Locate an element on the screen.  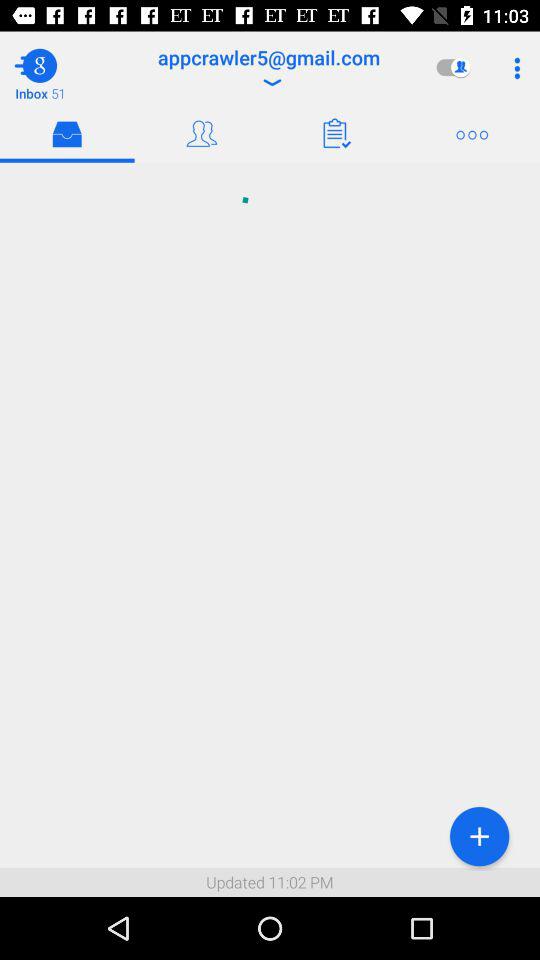
select item at the bottom right corner is located at coordinates (479, 836).